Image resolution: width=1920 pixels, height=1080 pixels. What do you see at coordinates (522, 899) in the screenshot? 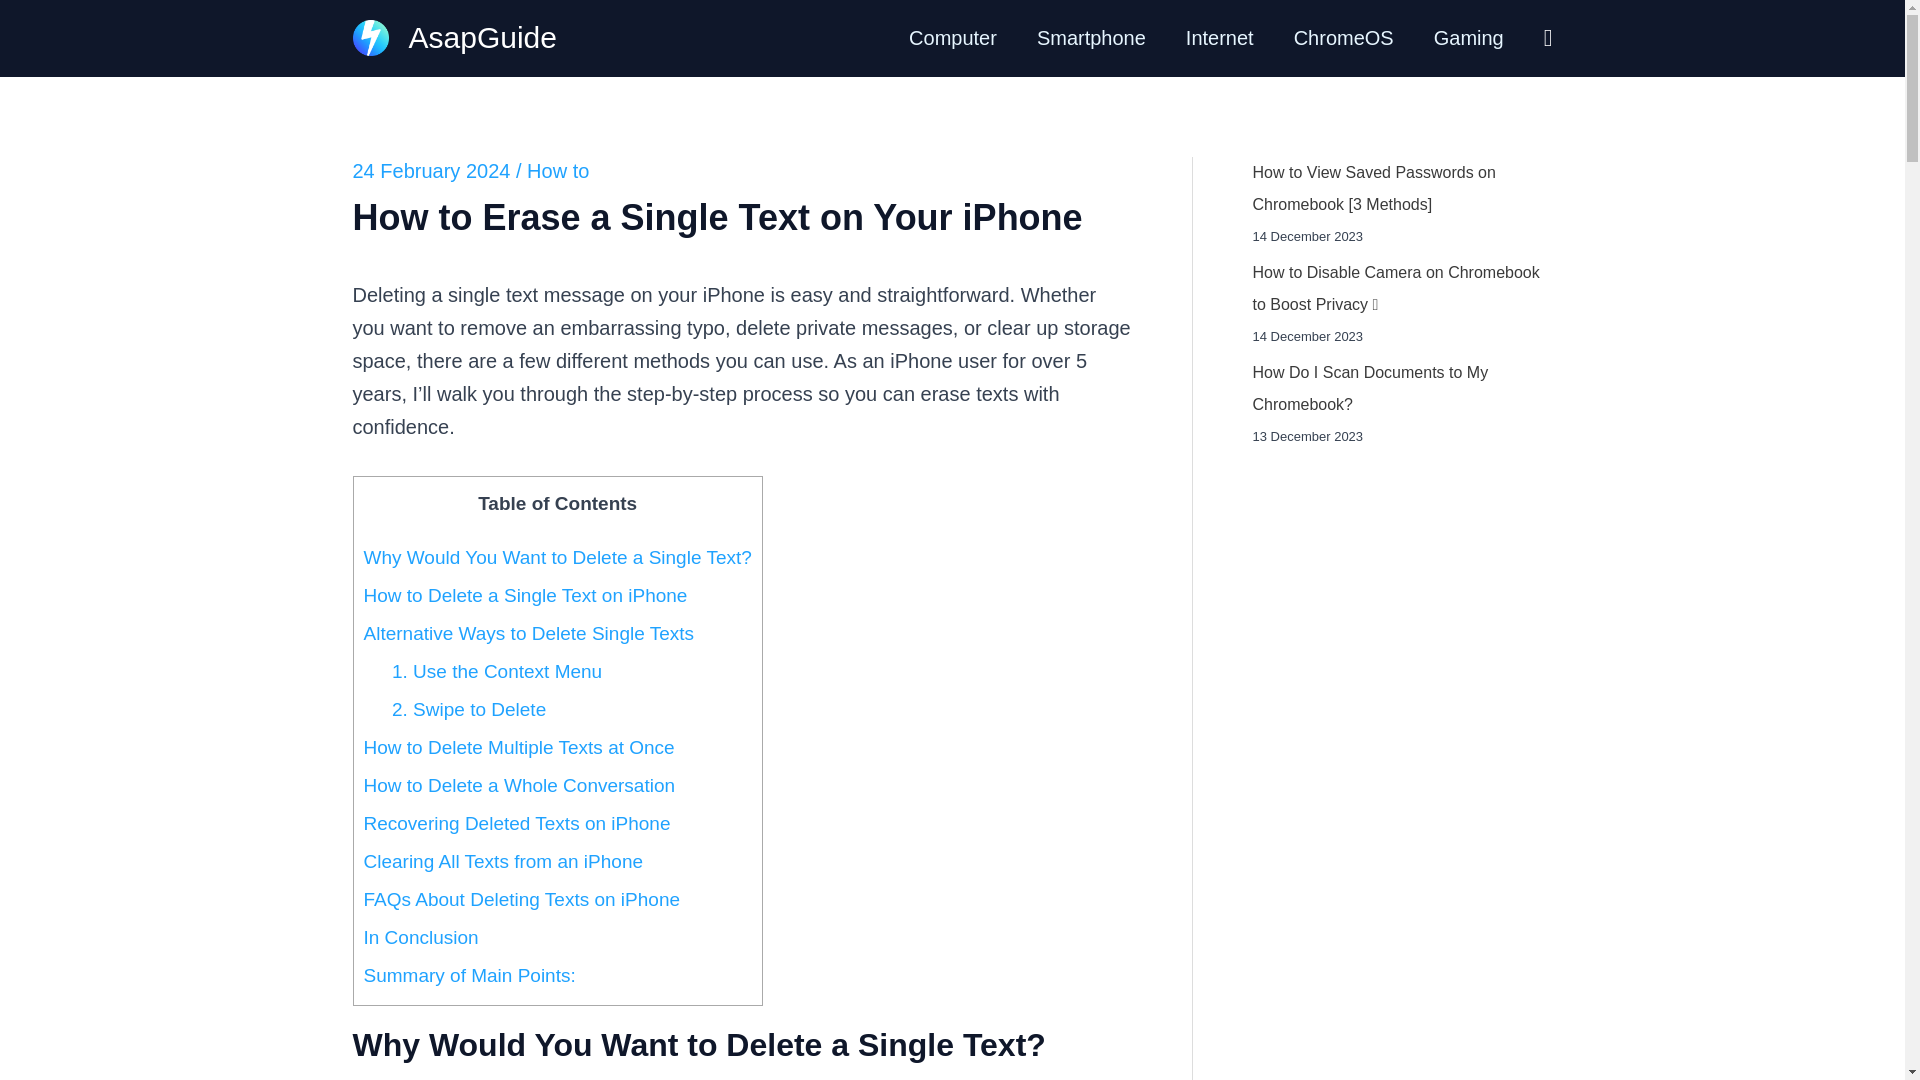
I see `FAQs About Deleting Texts on iPhone` at bounding box center [522, 899].